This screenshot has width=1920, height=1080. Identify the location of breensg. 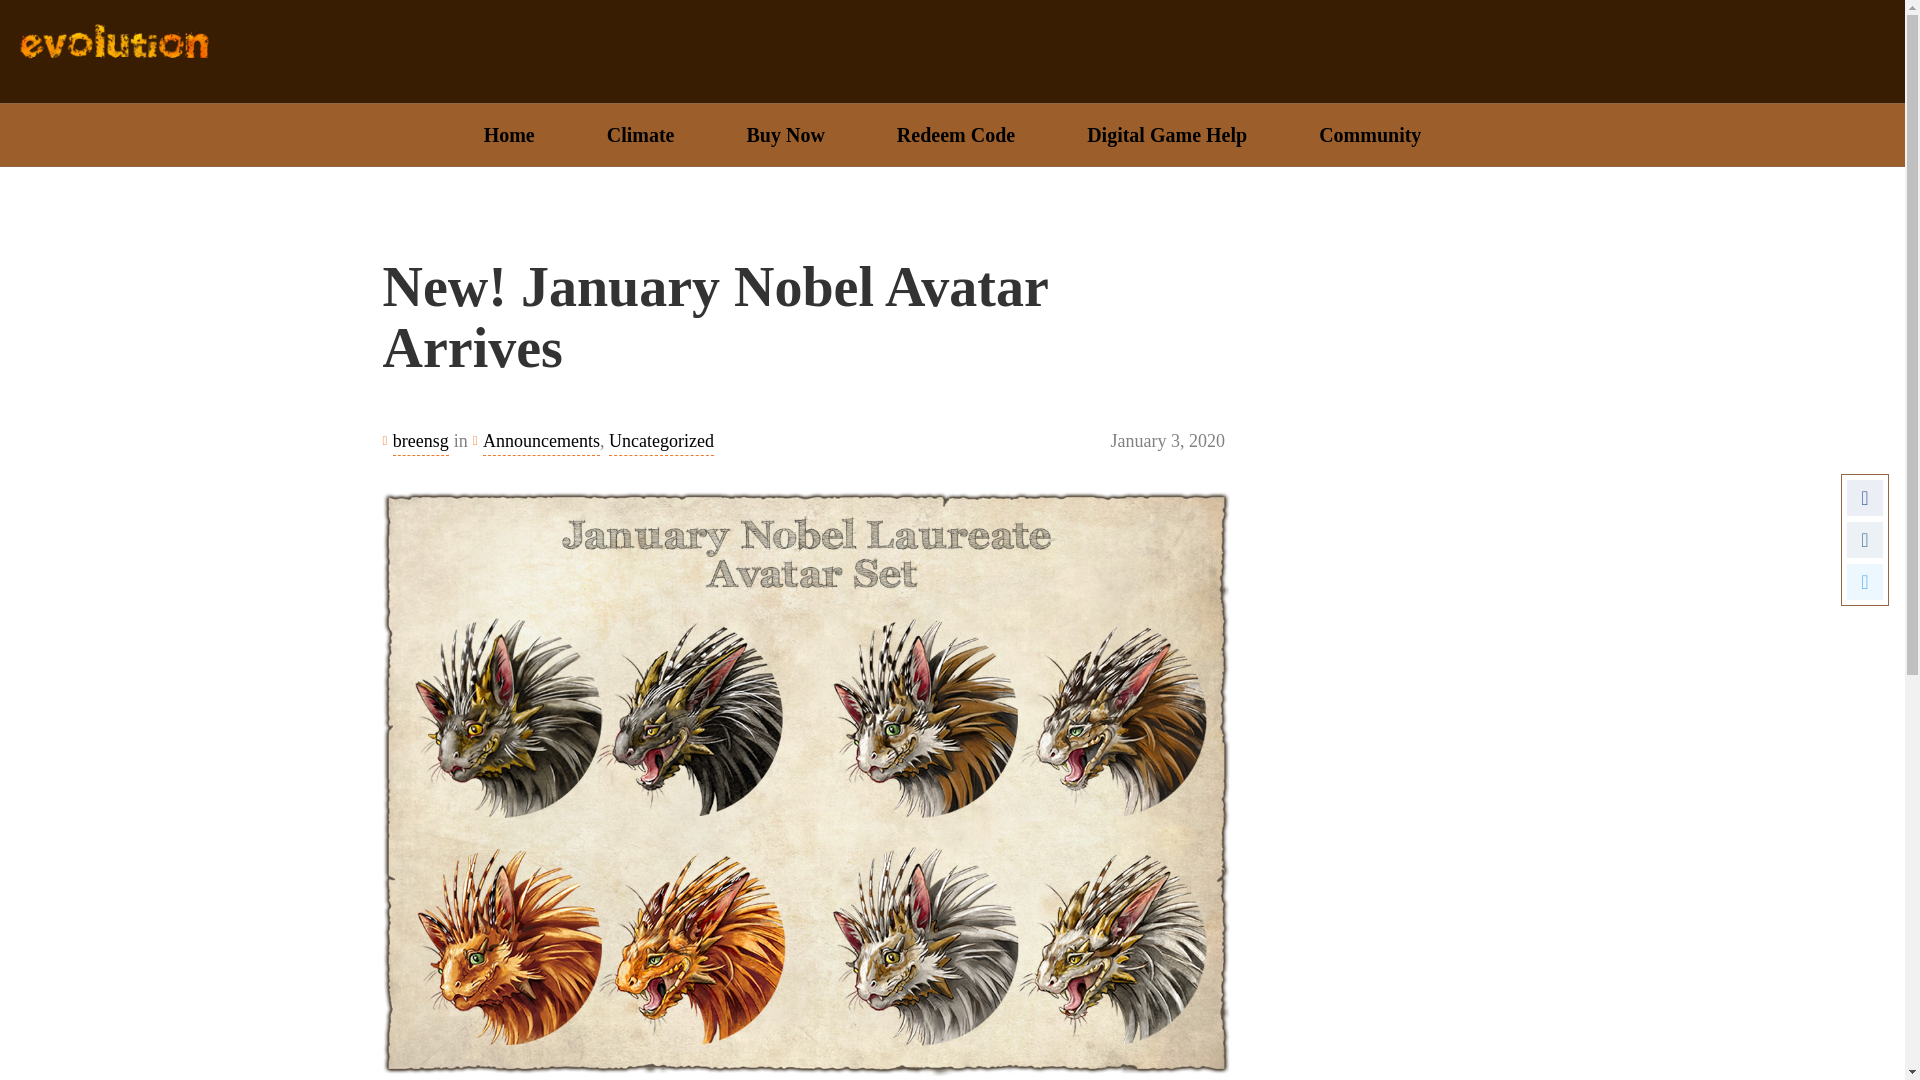
(421, 441).